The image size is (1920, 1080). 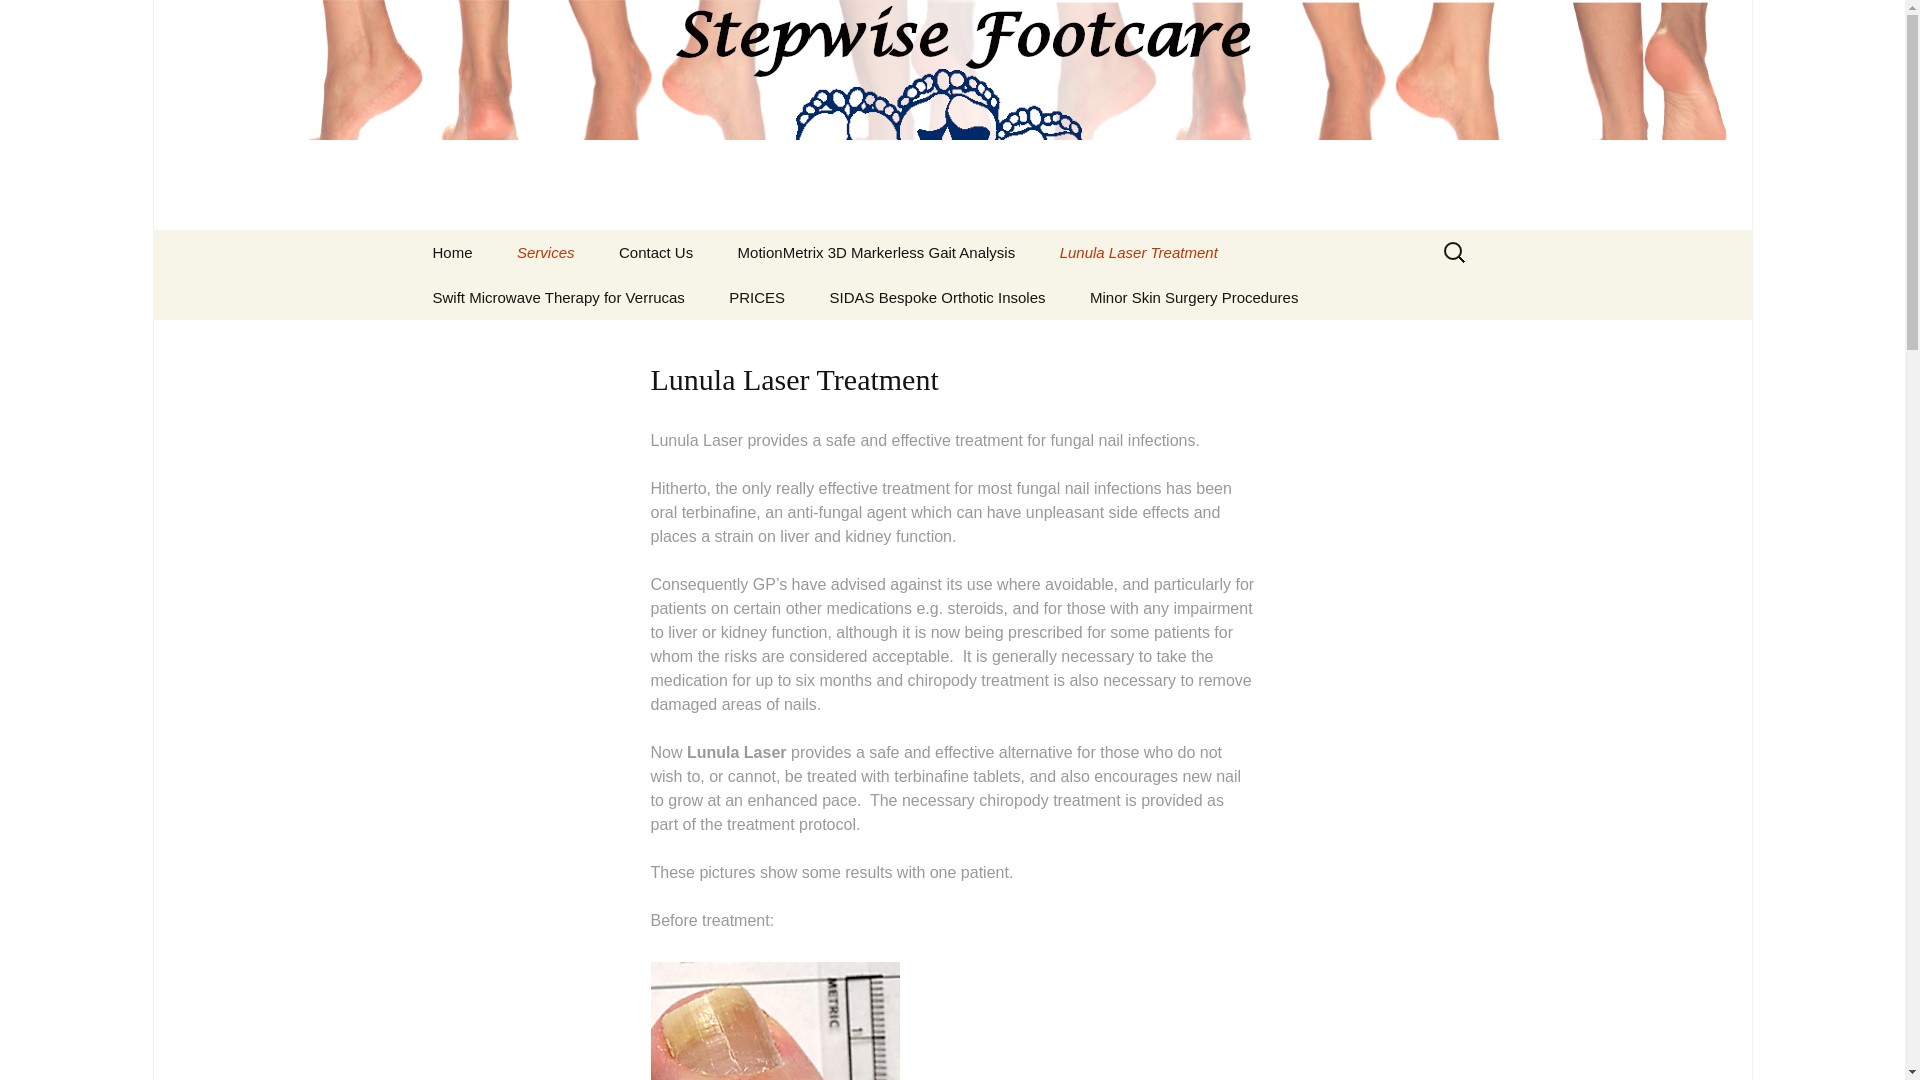 What do you see at coordinates (558, 297) in the screenshot?
I see `Swift Microwave Therapy for Verrucas` at bounding box center [558, 297].